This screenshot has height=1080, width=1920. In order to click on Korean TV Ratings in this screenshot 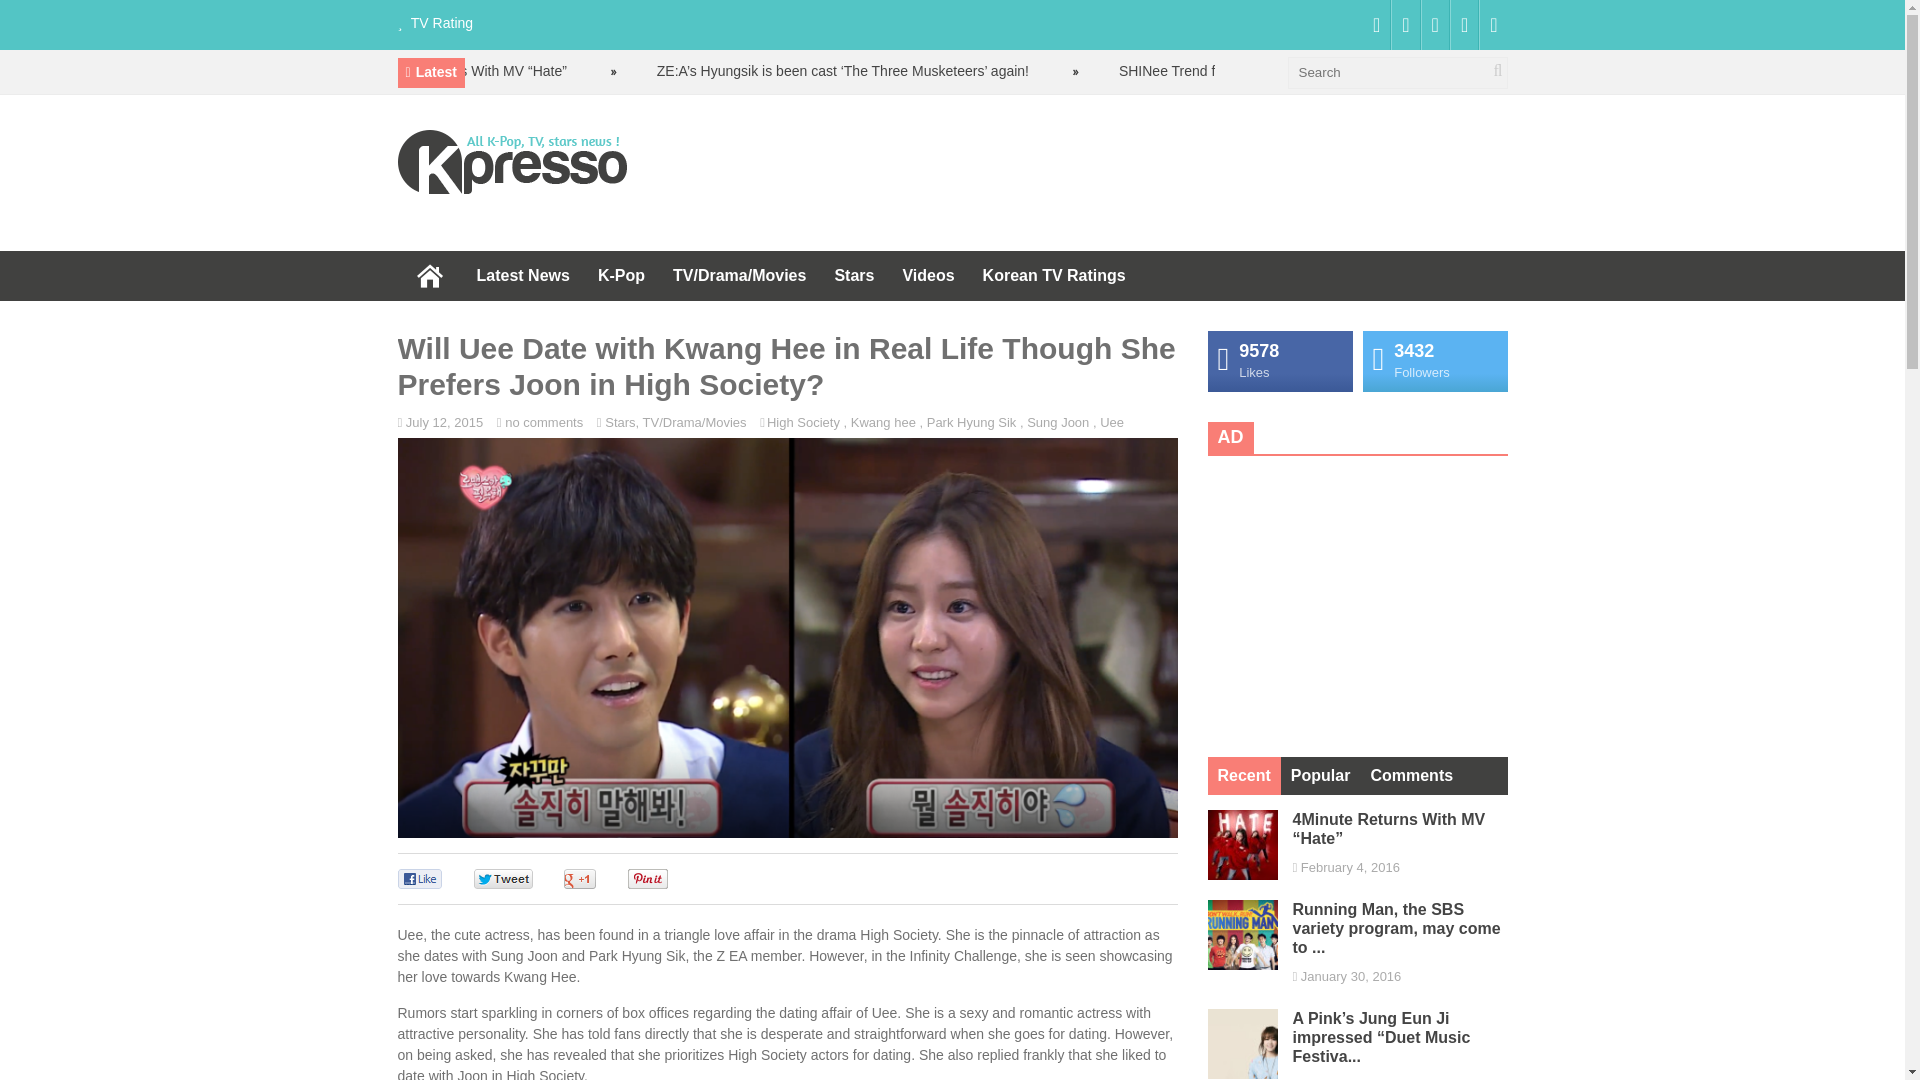, I will do `click(1054, 276)`.